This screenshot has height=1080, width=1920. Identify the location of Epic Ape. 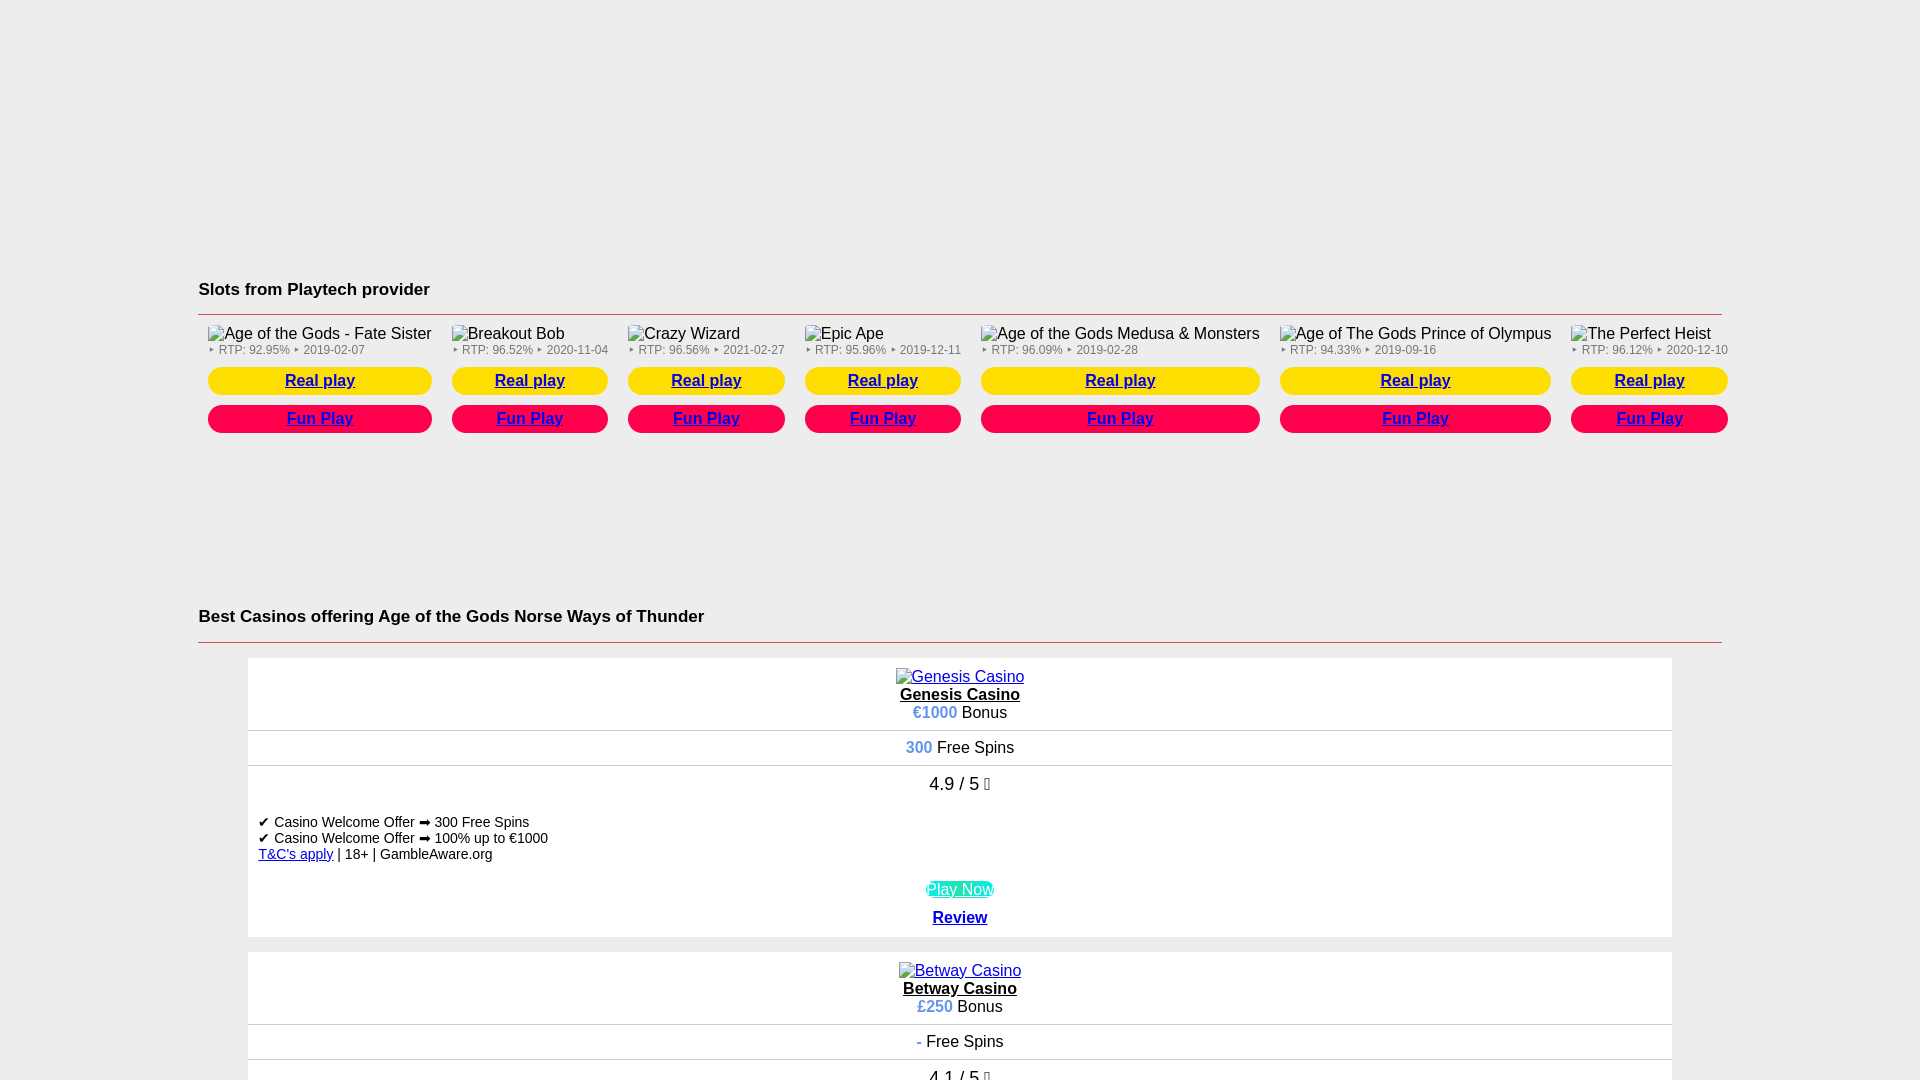
(844, 334).